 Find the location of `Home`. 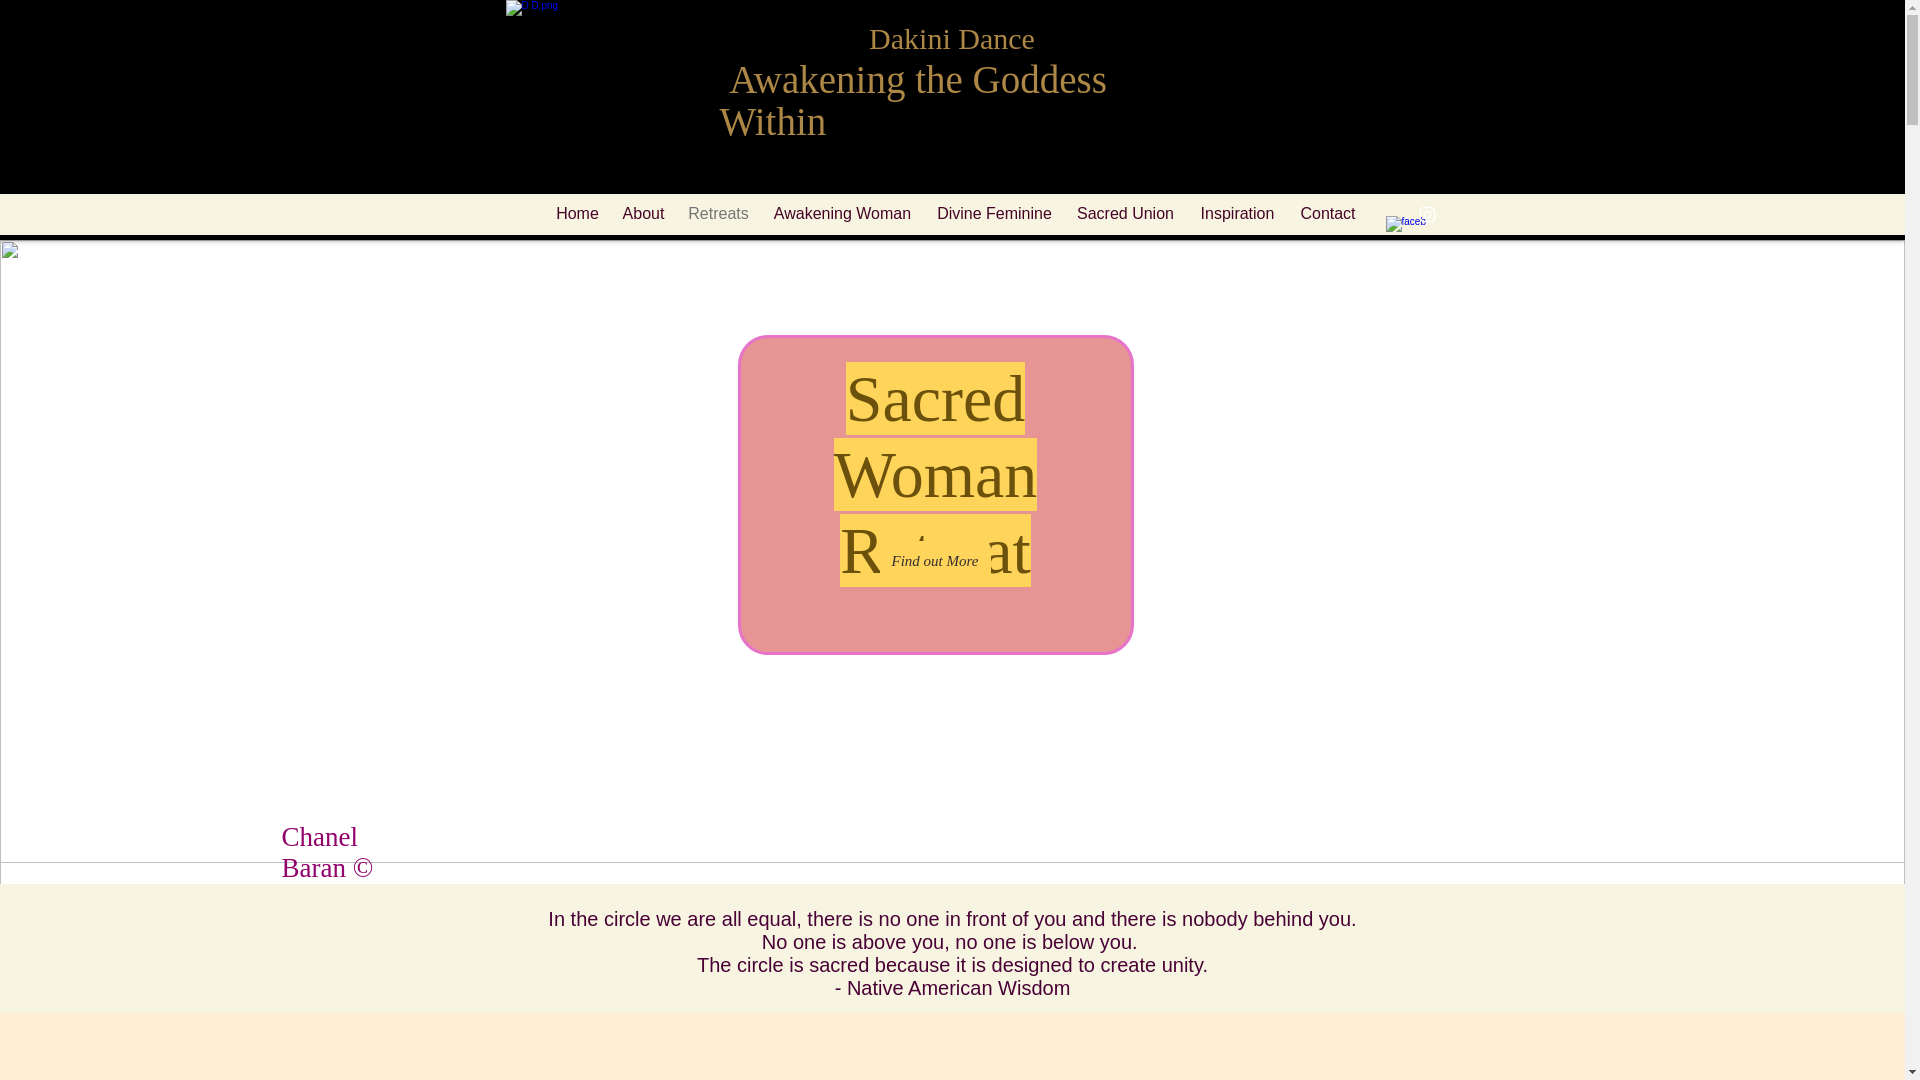

Home is located at coordinates (576, 213).